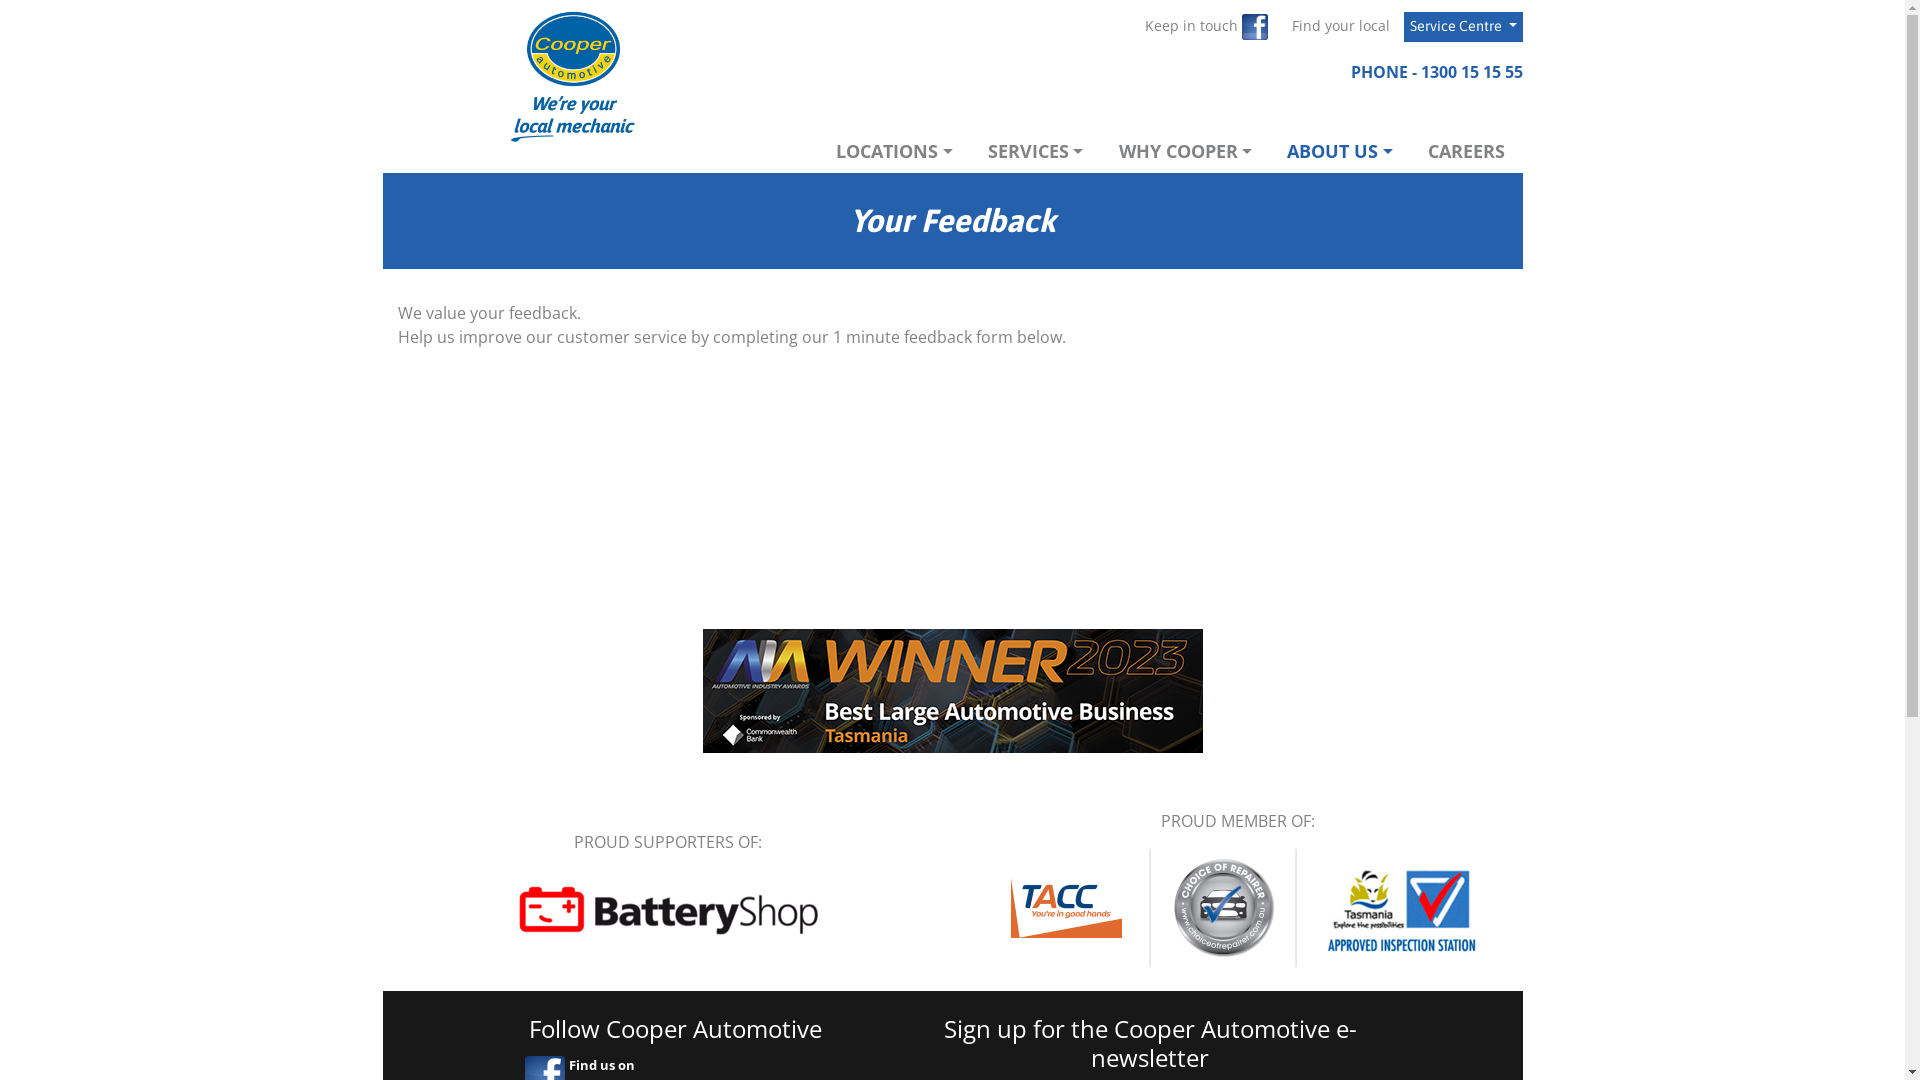 The width and height of the screenshot is (1920, 1080). I want to click on SERVICES, so click(1036, 151).